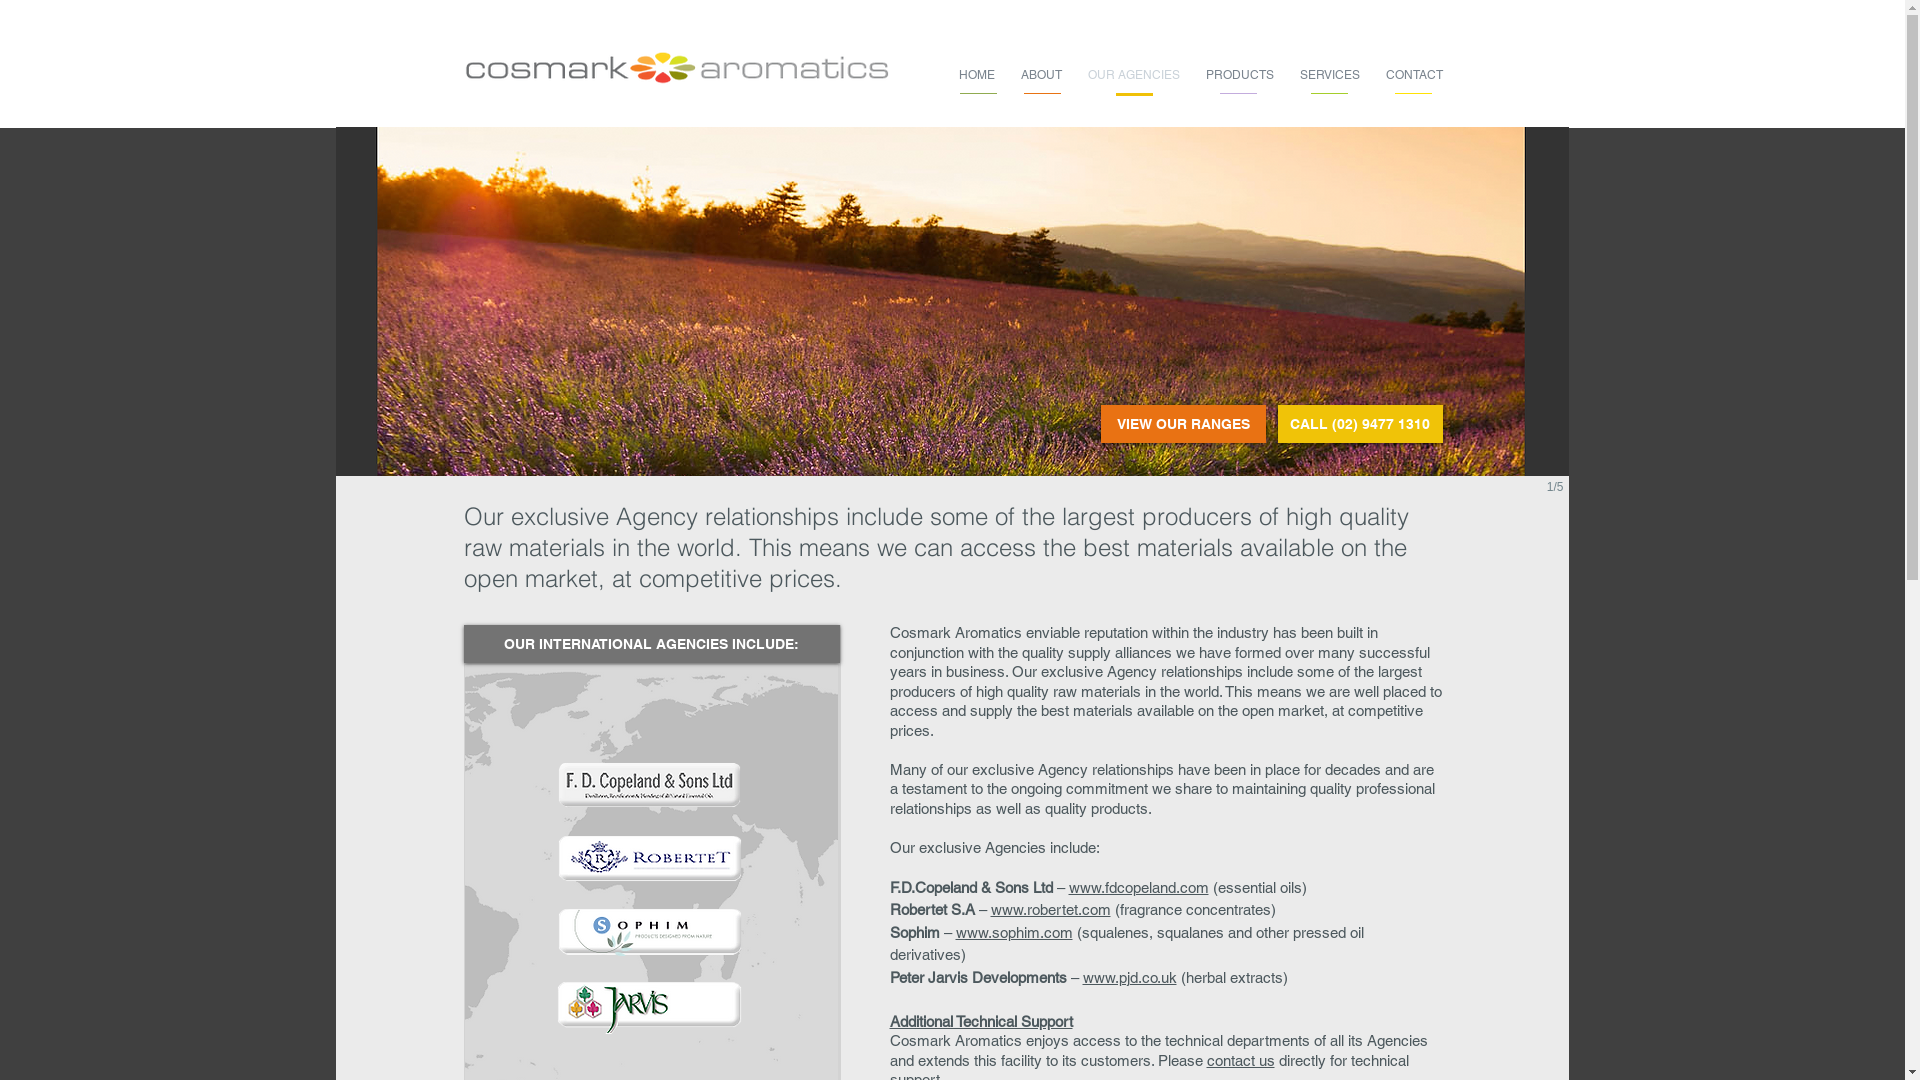  I want to click on CALL (02) 9477 1310, so click(1360, 424).